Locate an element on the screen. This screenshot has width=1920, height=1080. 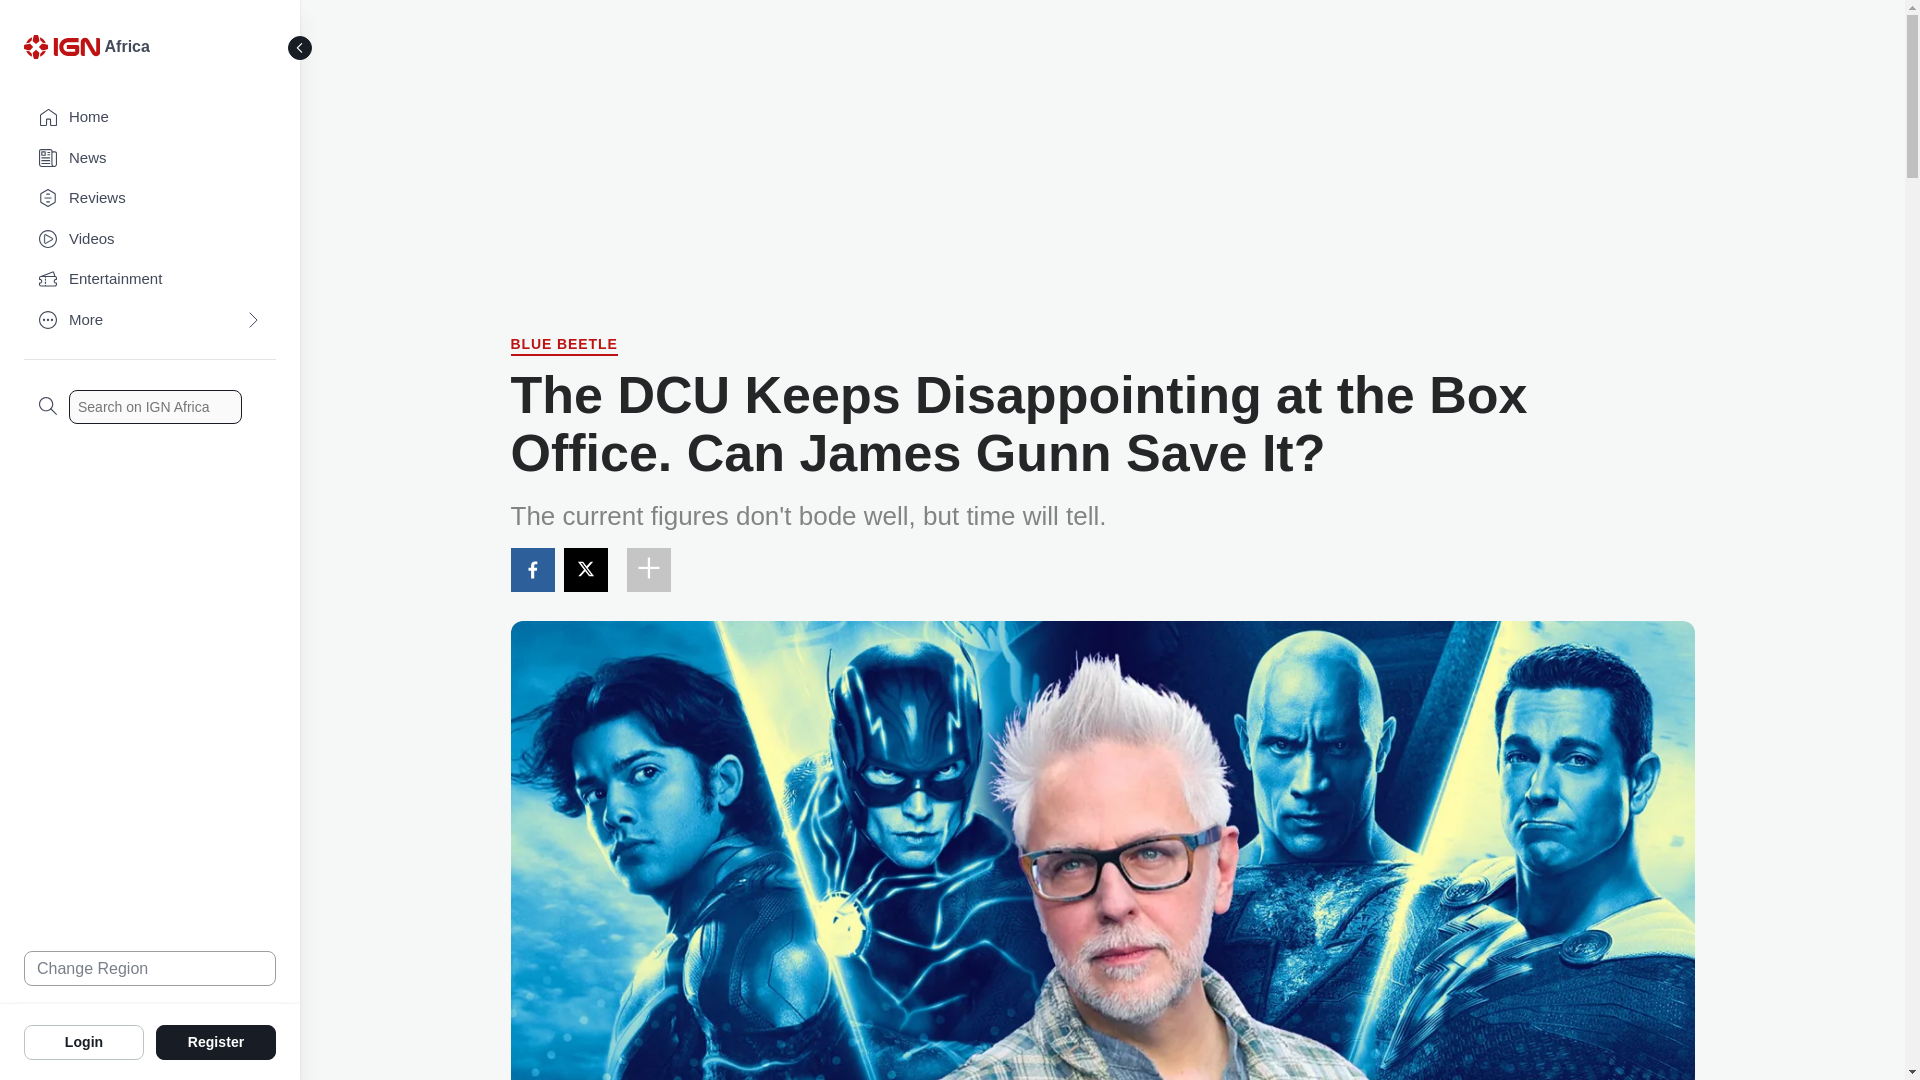
Blue Beetle is located at coordinates (563, 346).